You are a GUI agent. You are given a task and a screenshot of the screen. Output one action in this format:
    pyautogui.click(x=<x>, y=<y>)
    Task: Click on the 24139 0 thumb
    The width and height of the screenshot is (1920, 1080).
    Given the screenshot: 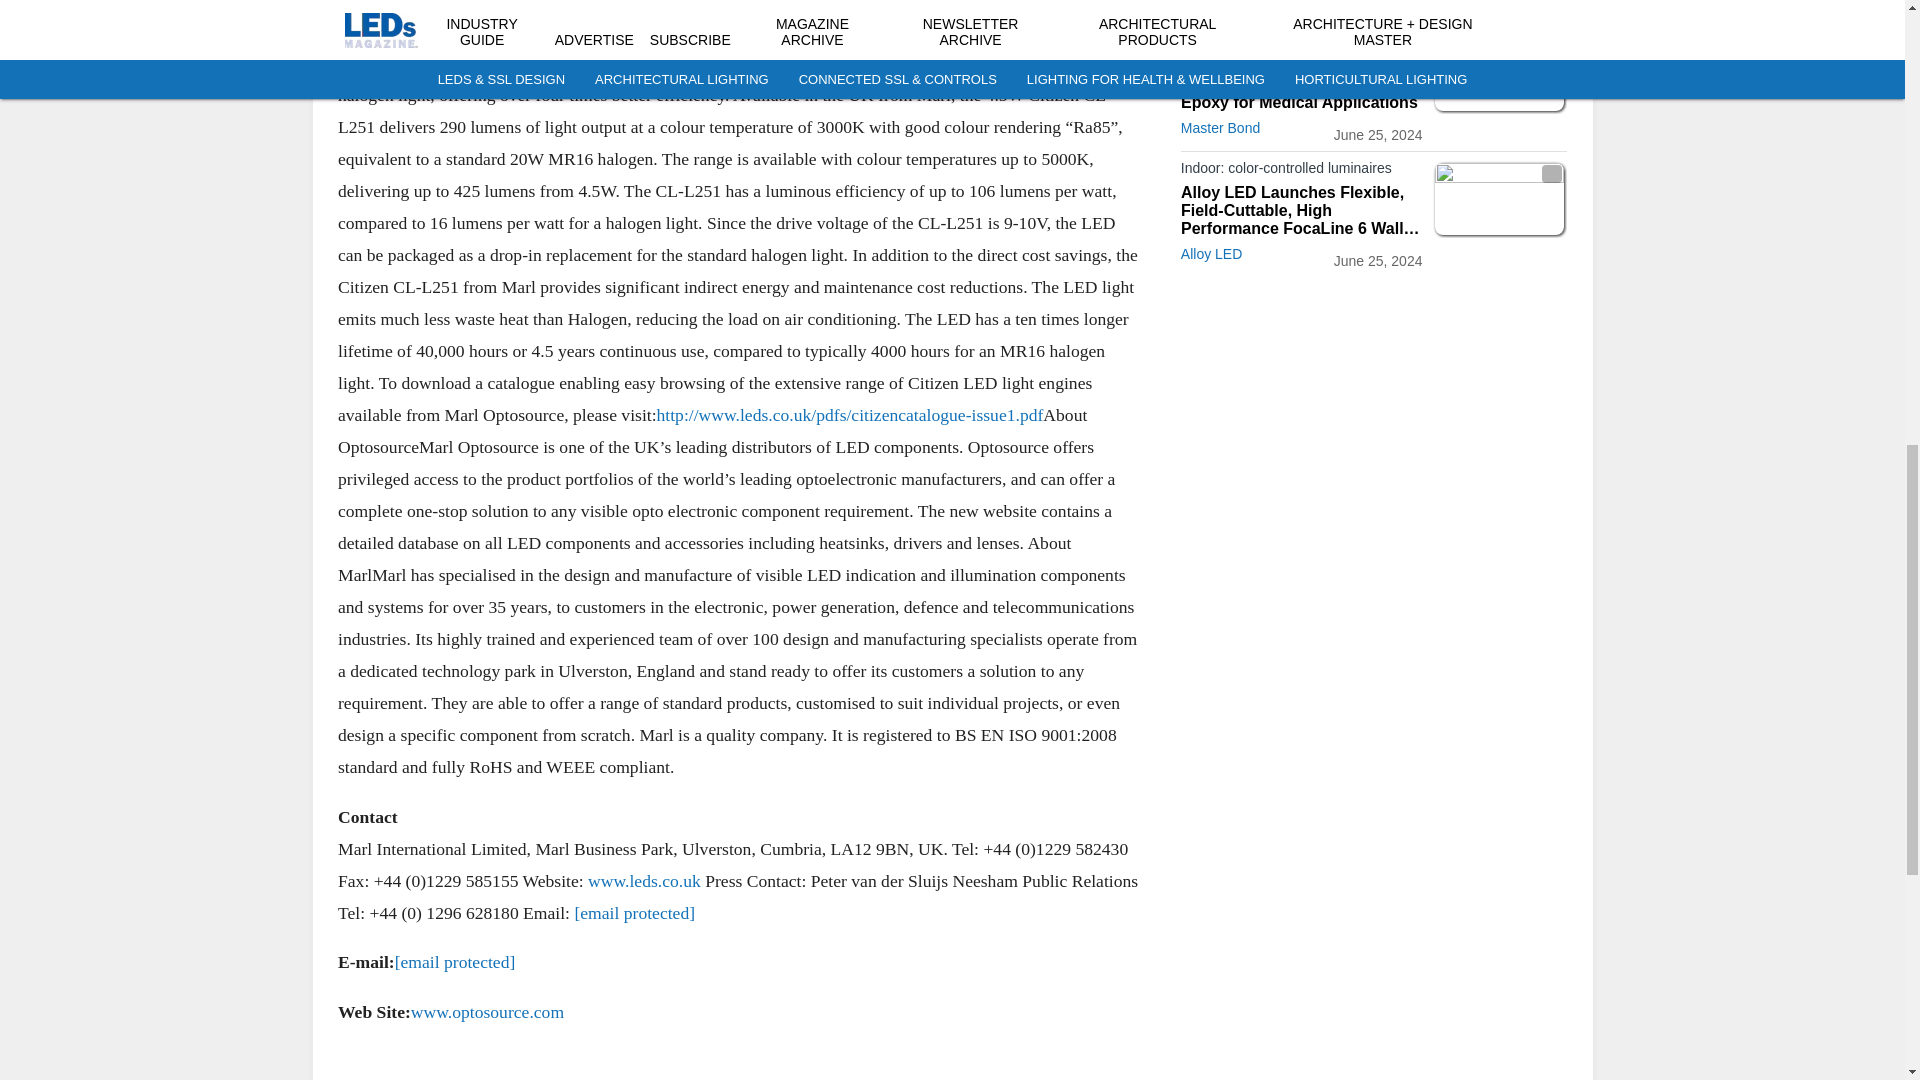 What is the action you would take?
    pyautogui.click(x=738, y=15)
    